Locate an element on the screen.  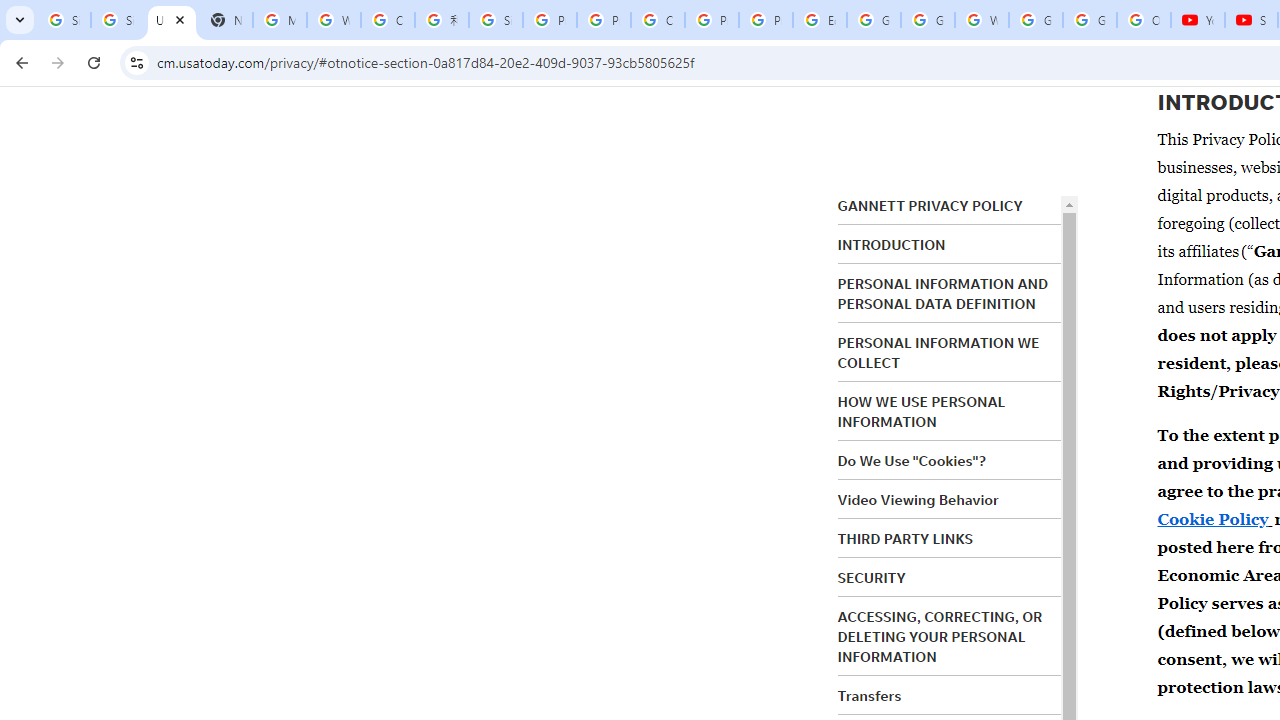
Transfers is located at coordinates (870, 695).